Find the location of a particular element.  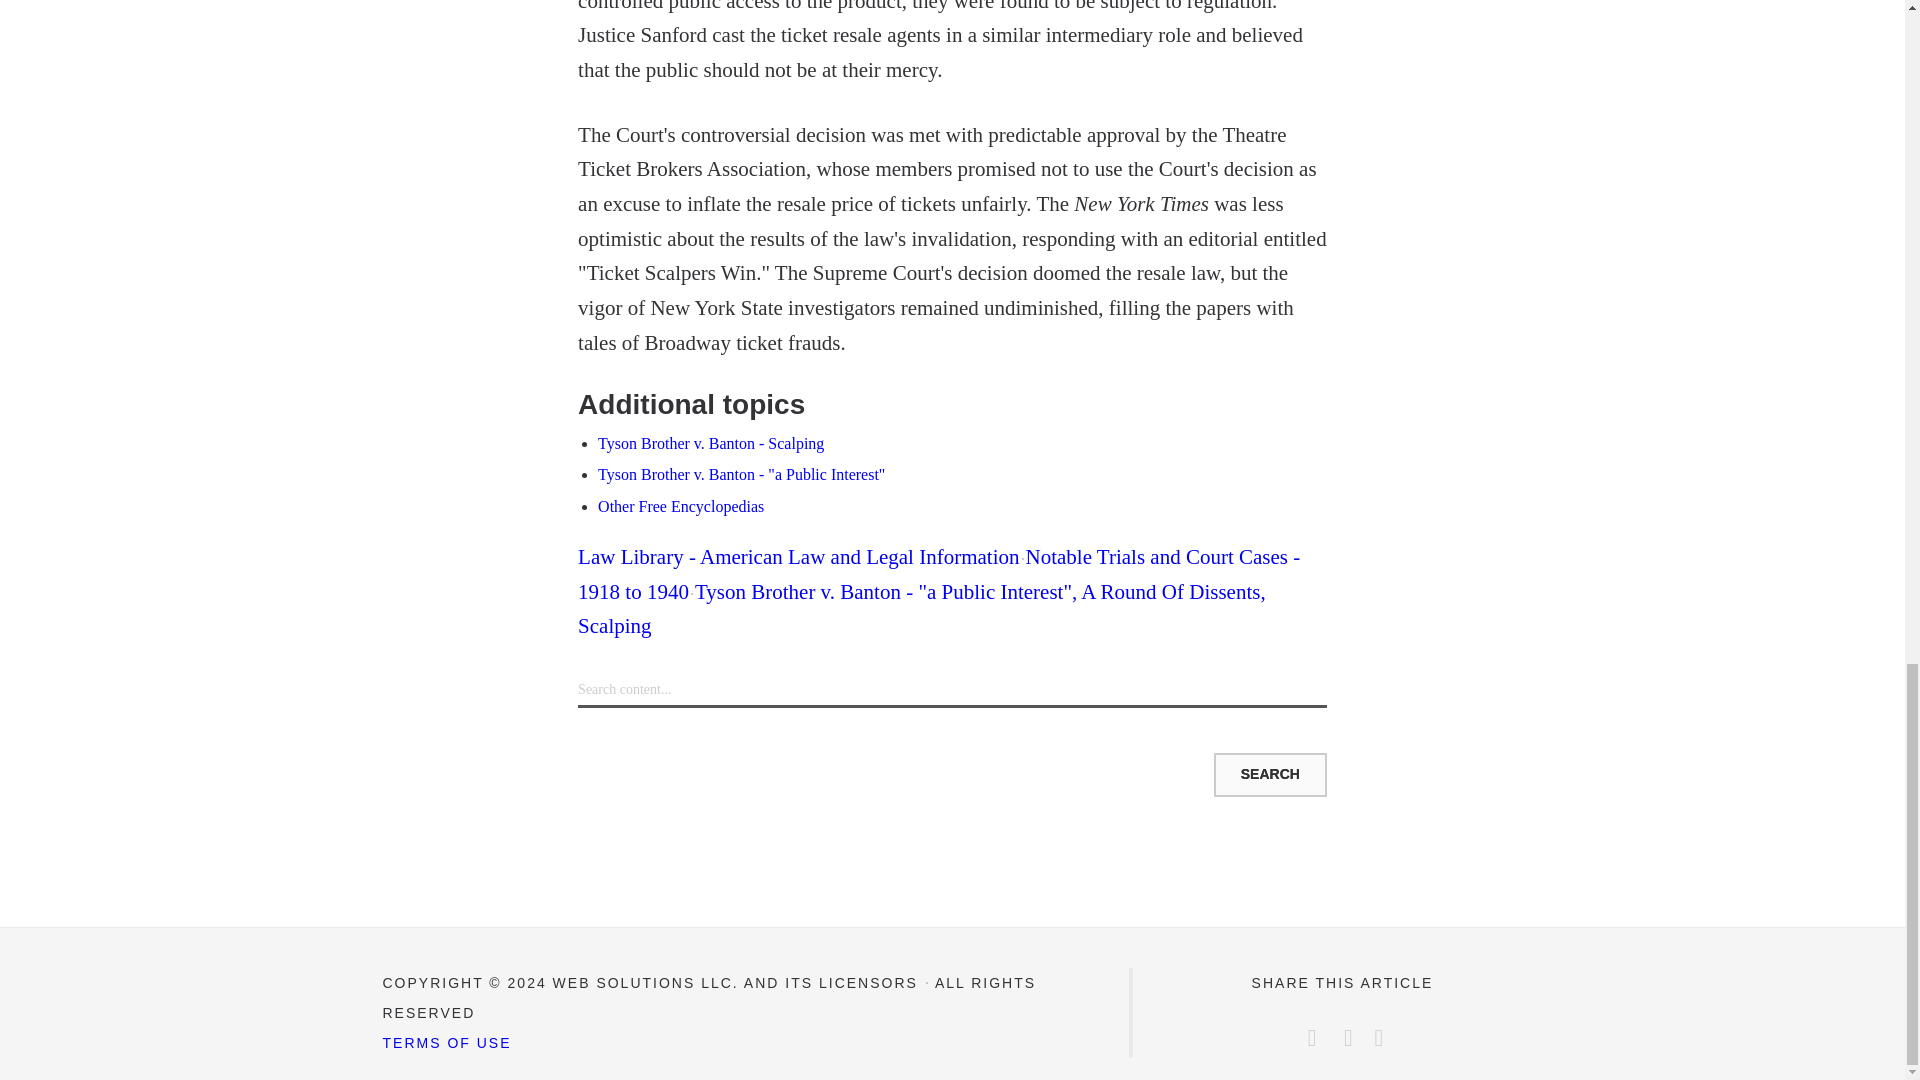

Notable Trials and Court Cases - 1918 to 1940 is located at coordinates (938, 574).